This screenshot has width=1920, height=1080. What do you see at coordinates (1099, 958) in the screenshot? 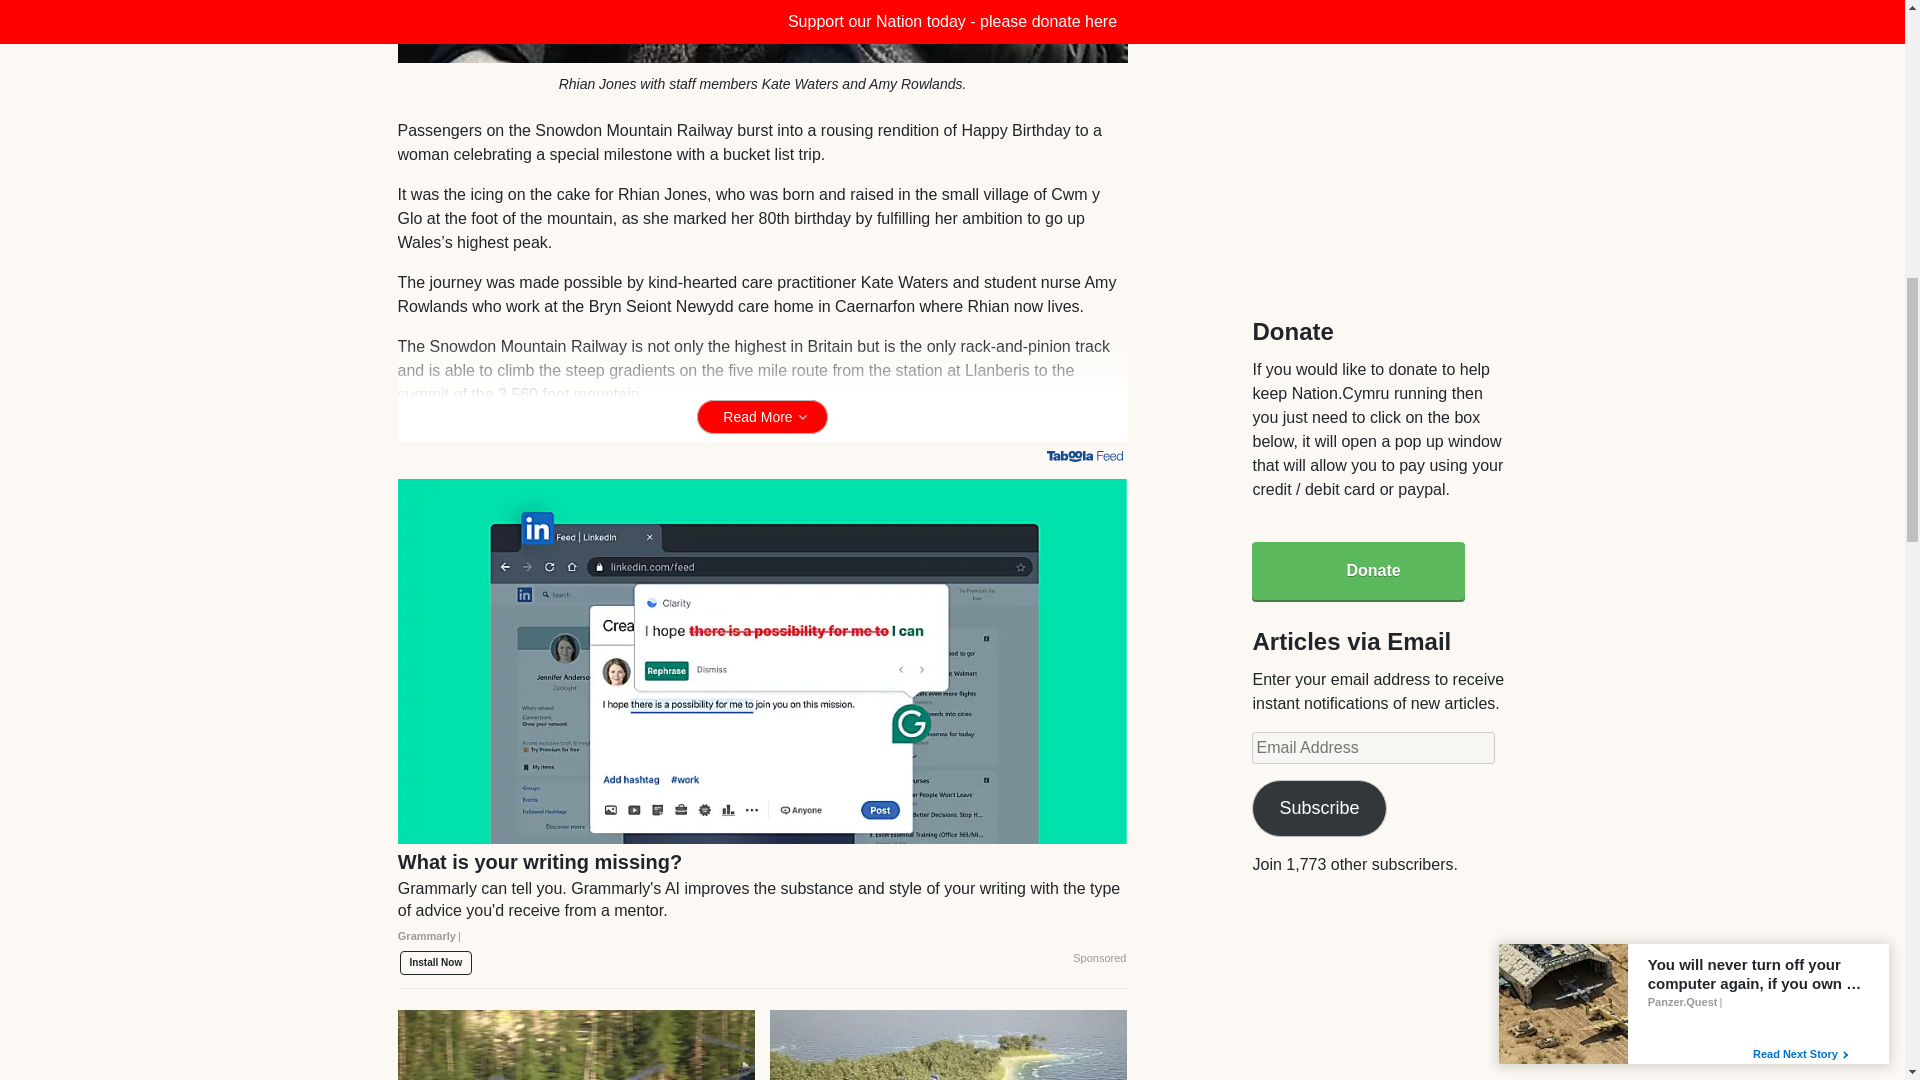
I see `Sponsored` at bounding box center [1099, 958].